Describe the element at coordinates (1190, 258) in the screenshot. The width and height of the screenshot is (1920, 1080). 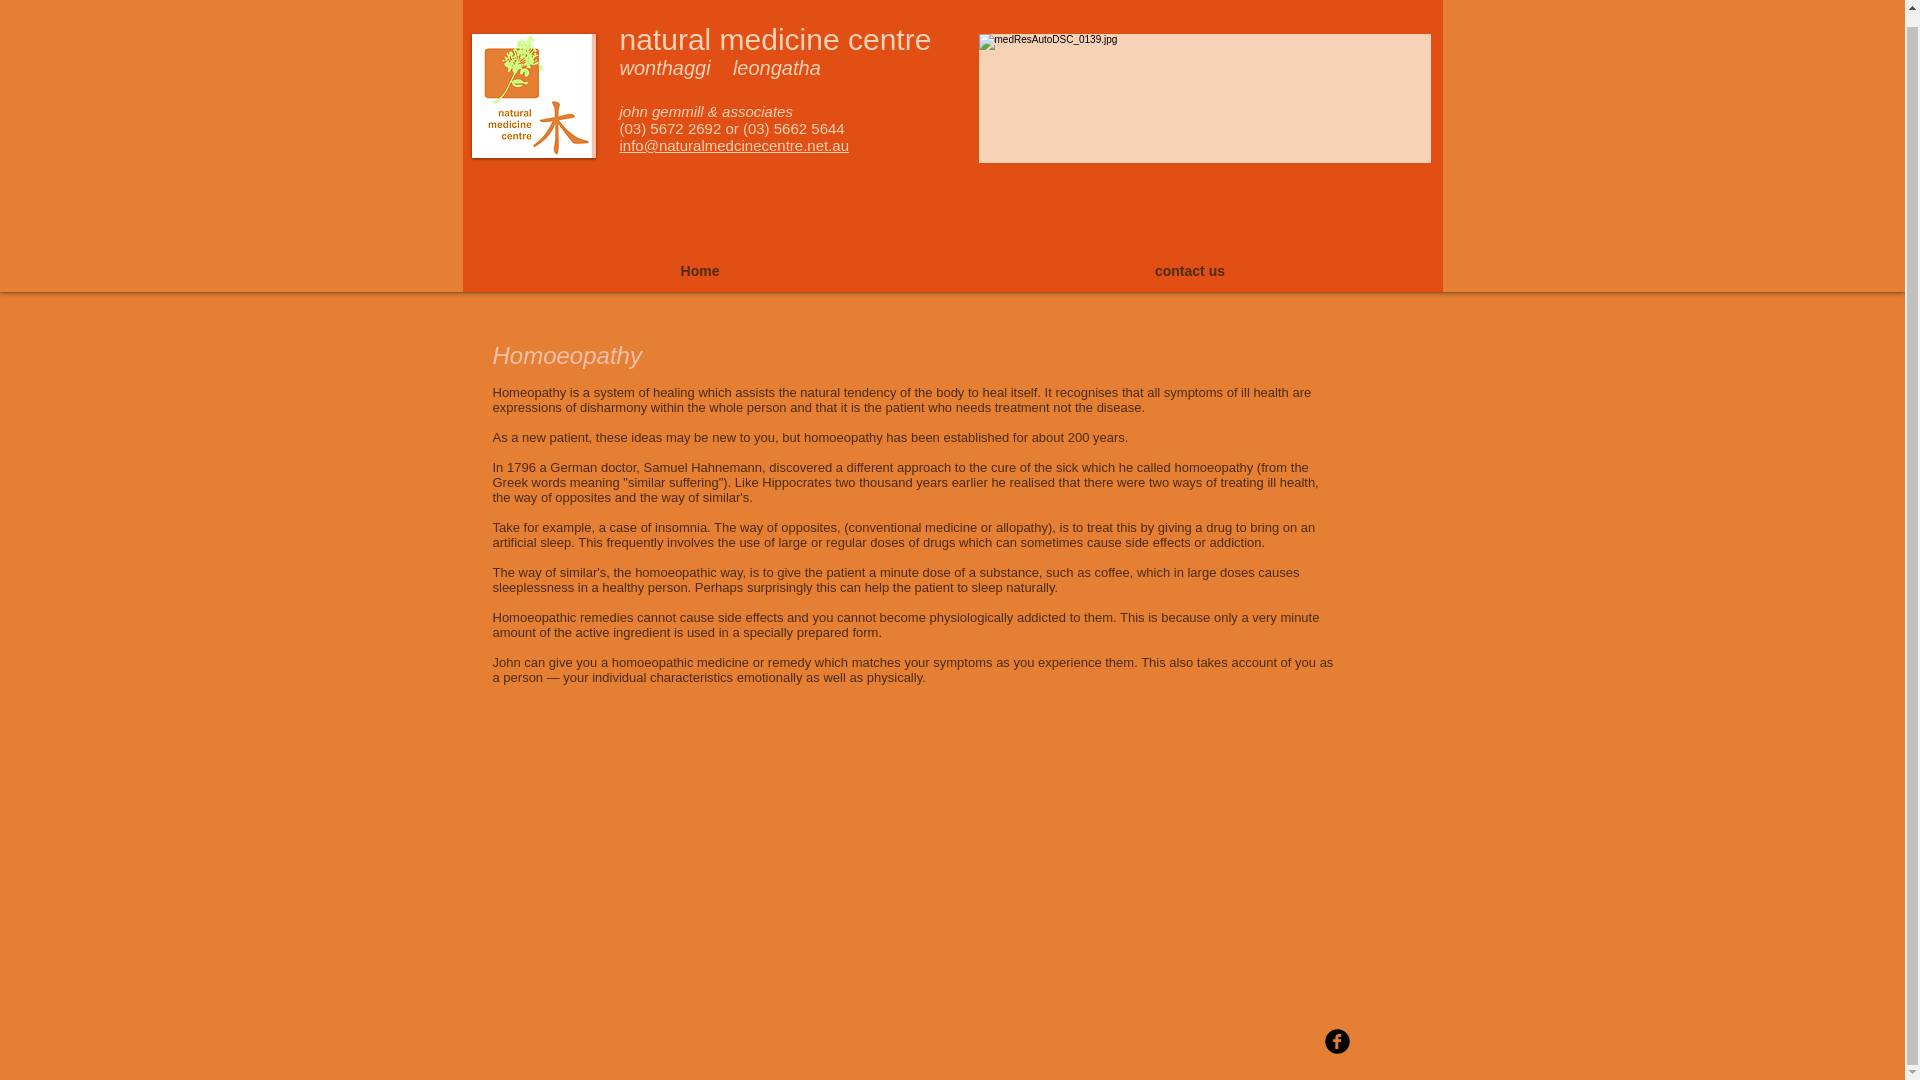
I see `contact us` at that location.